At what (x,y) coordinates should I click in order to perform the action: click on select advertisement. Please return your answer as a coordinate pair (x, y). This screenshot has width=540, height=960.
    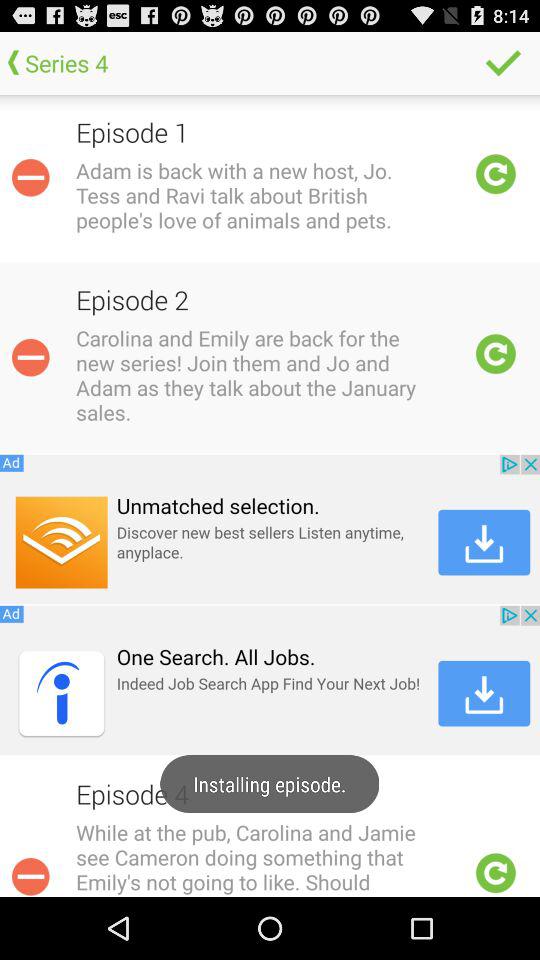
    Looking at the image, I should click on (270, 529).